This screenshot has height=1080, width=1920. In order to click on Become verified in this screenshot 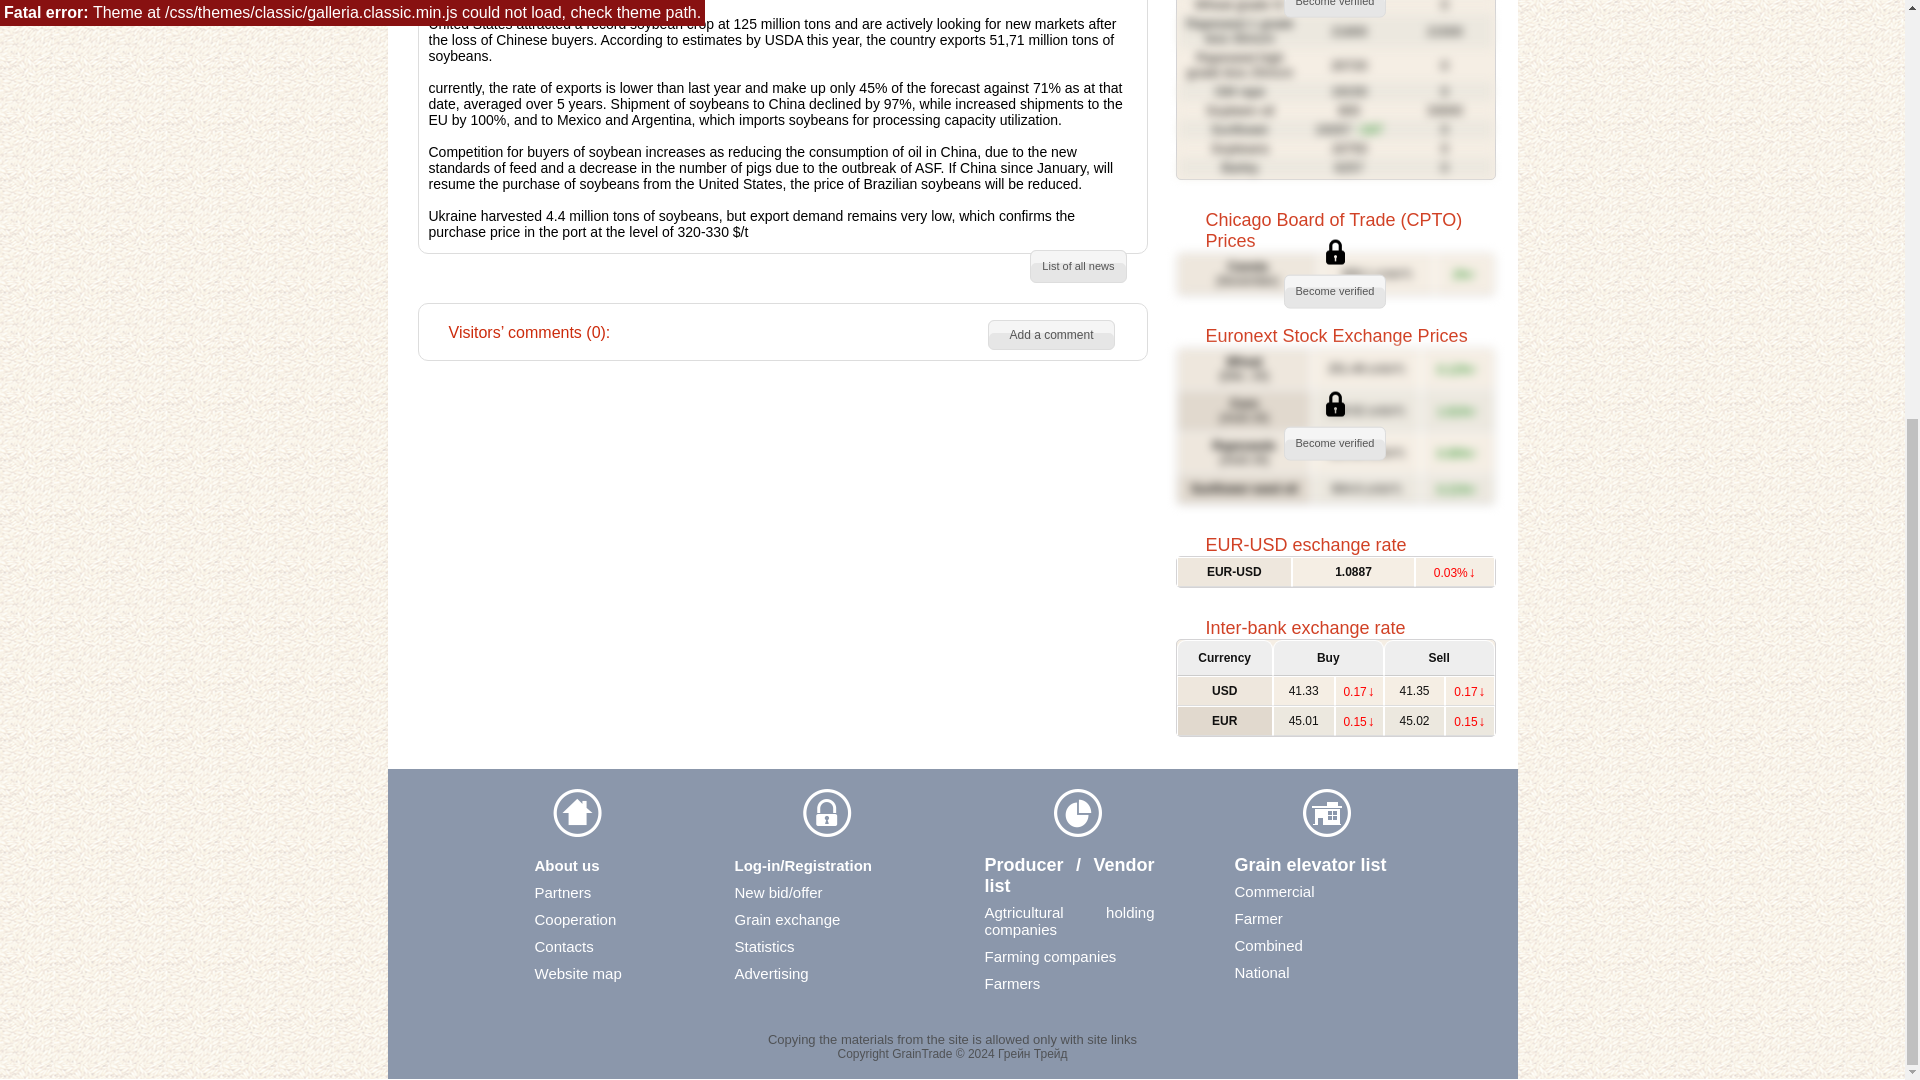, I will do `click(1336, 290)`.